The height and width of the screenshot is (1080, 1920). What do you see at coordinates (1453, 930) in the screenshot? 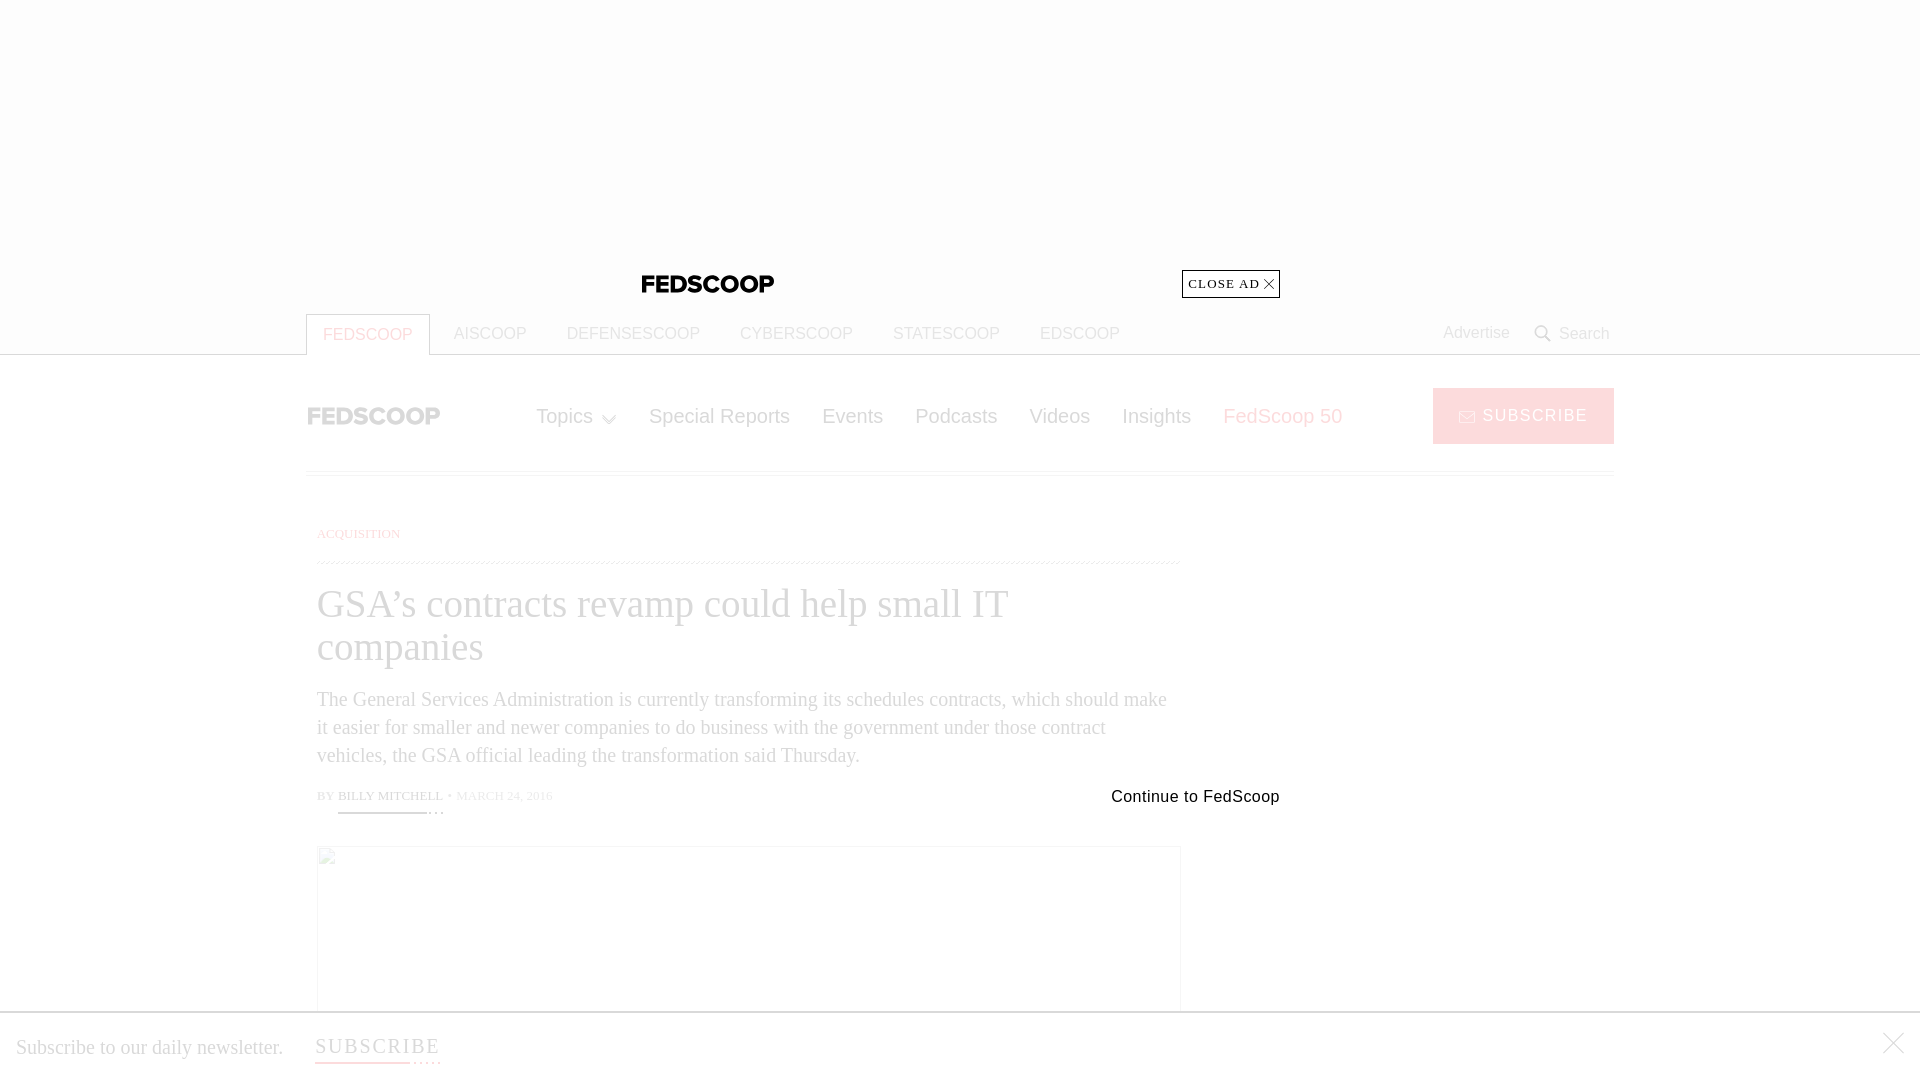
I see `3rd party ad content` at bounding box center [1453, 930].